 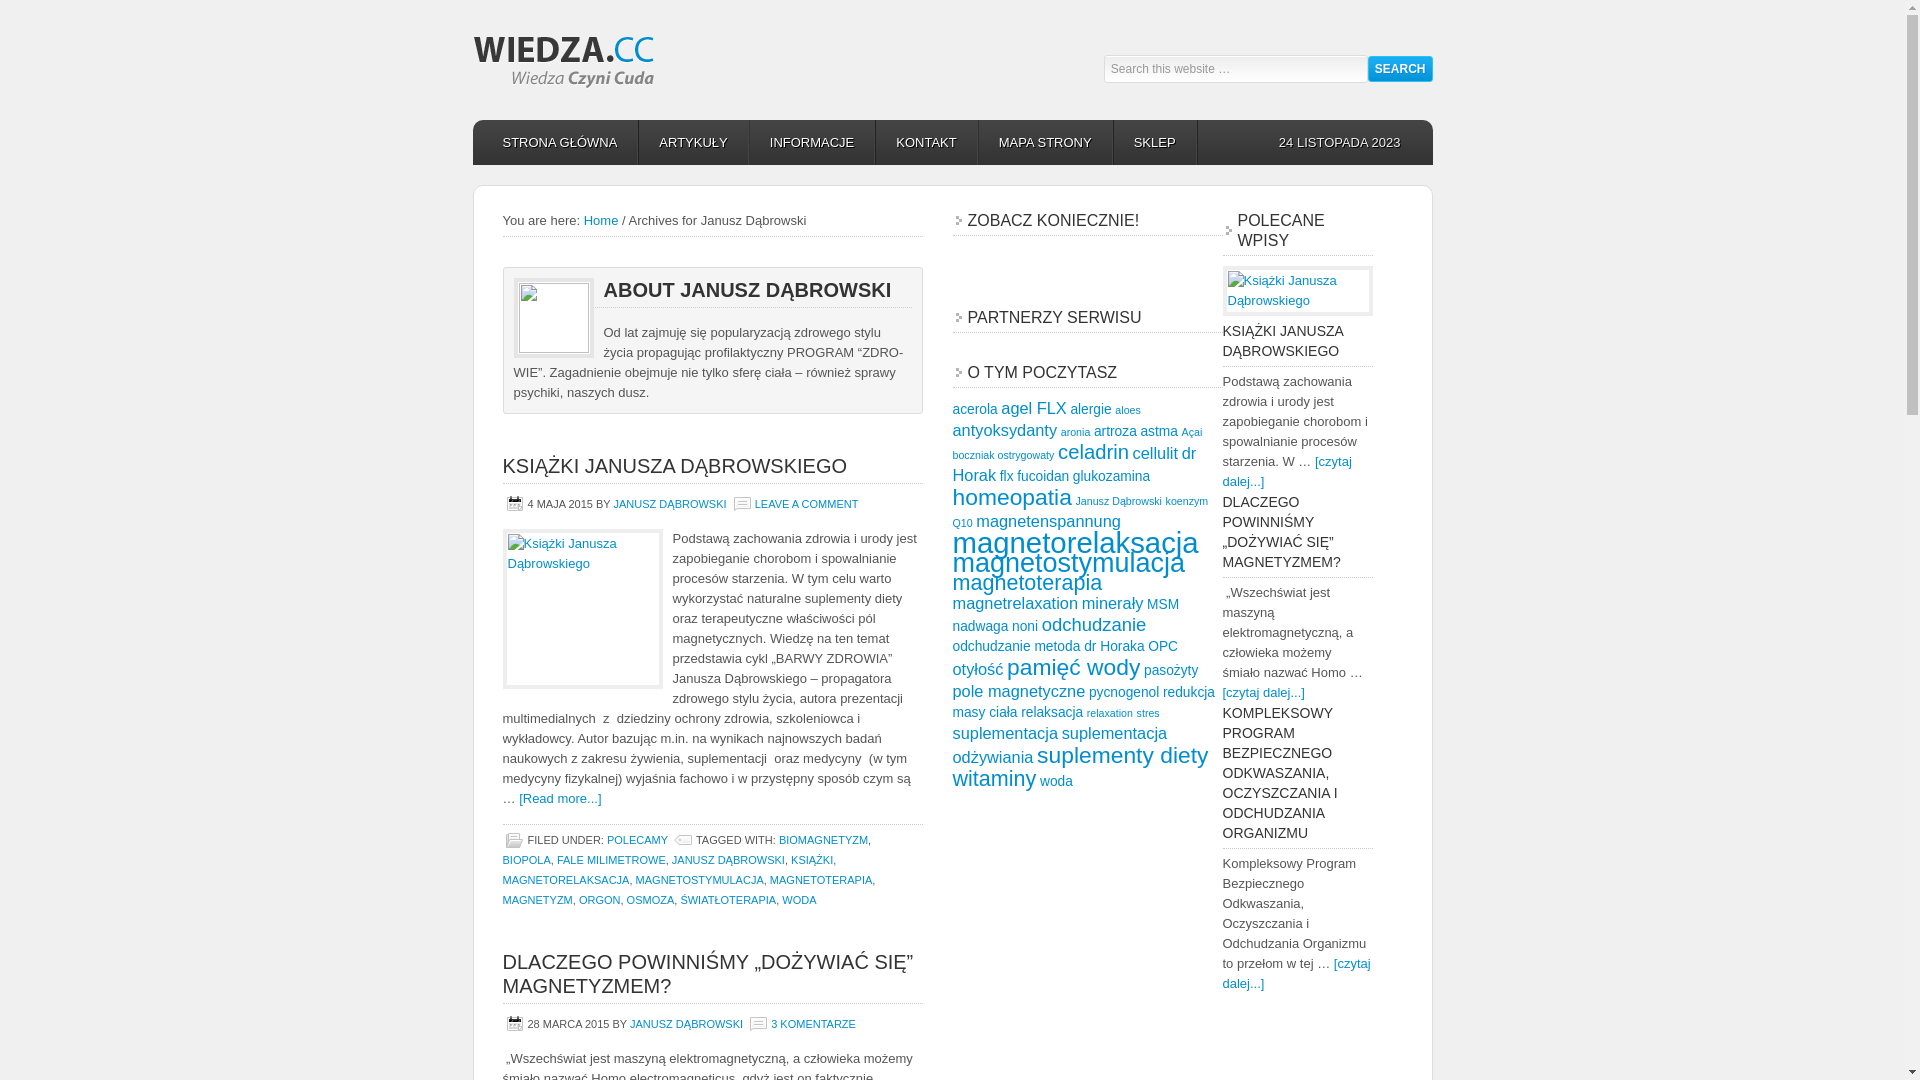 I want to click on glukozamina, so click(x=1112, y=476).